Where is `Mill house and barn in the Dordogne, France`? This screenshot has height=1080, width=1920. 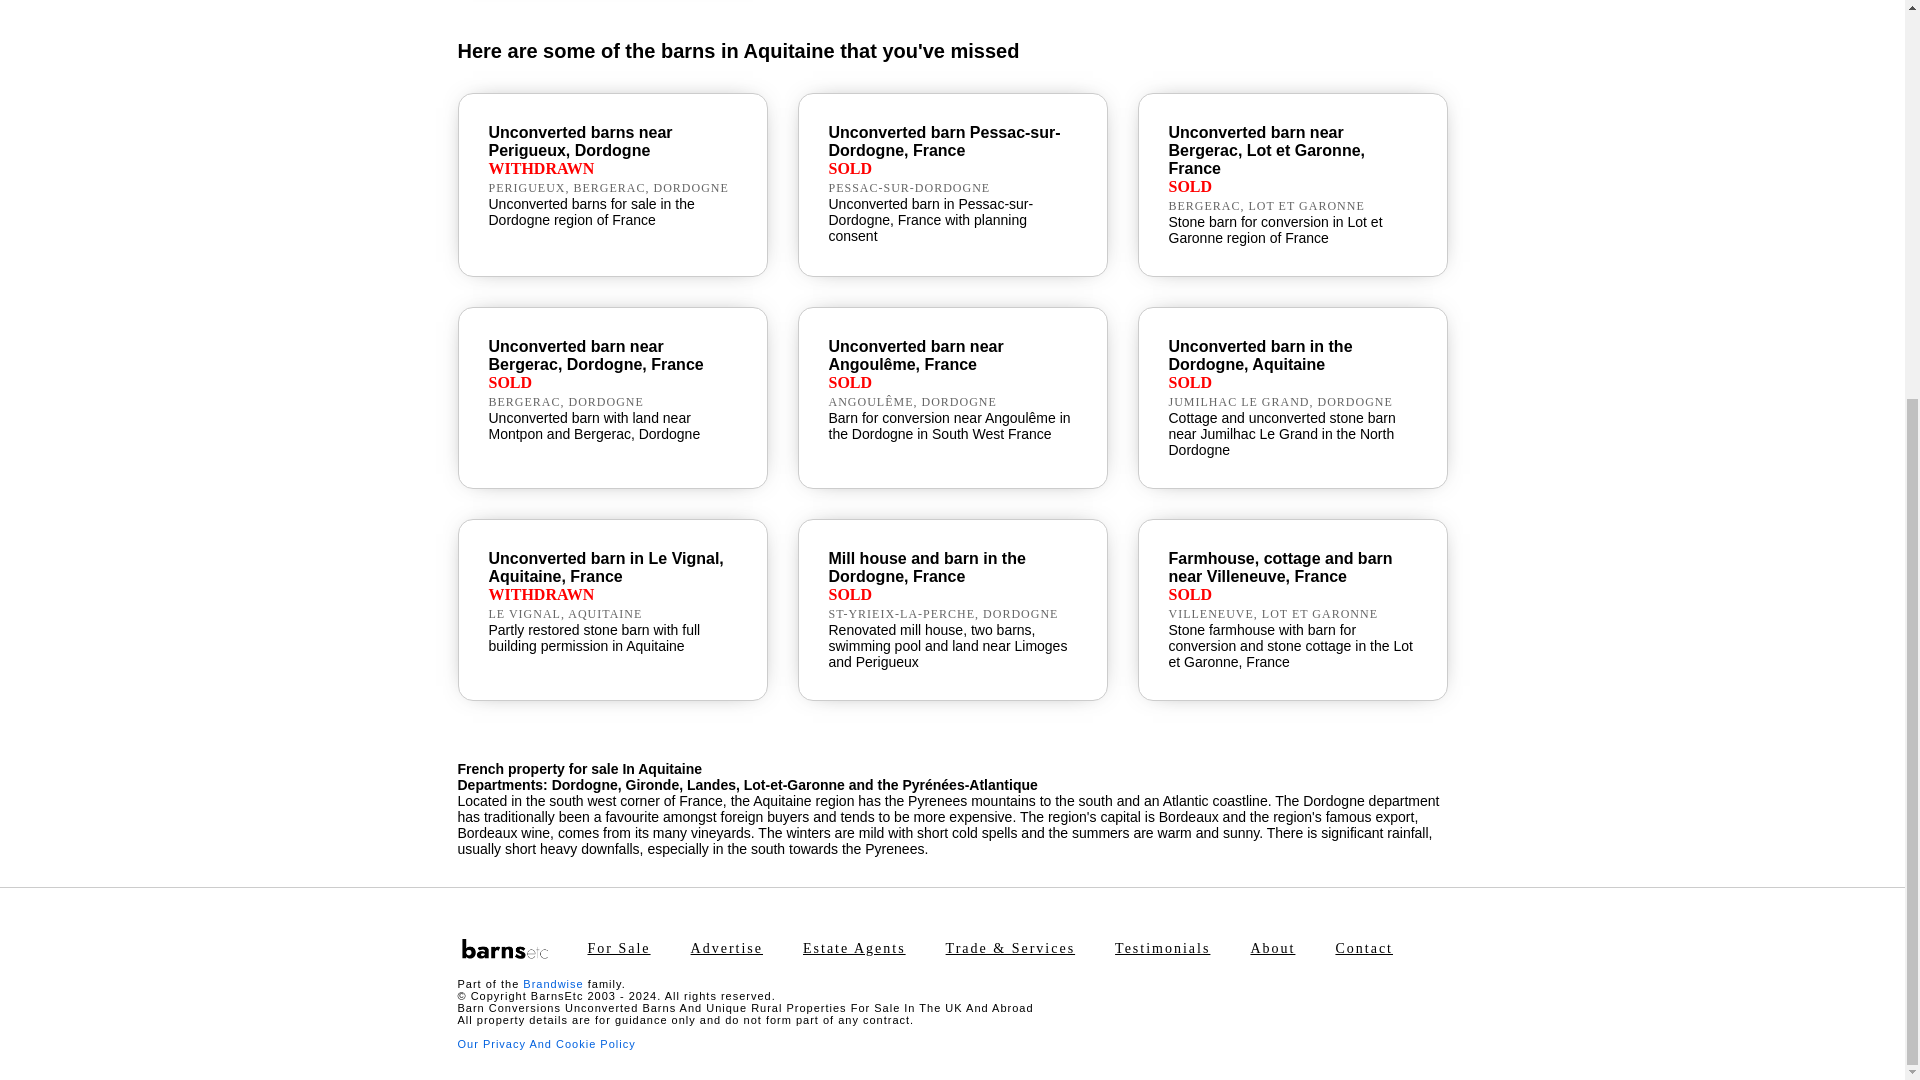
Mill house and barn in the Dordogne, France is located at coordinates (926, 567).